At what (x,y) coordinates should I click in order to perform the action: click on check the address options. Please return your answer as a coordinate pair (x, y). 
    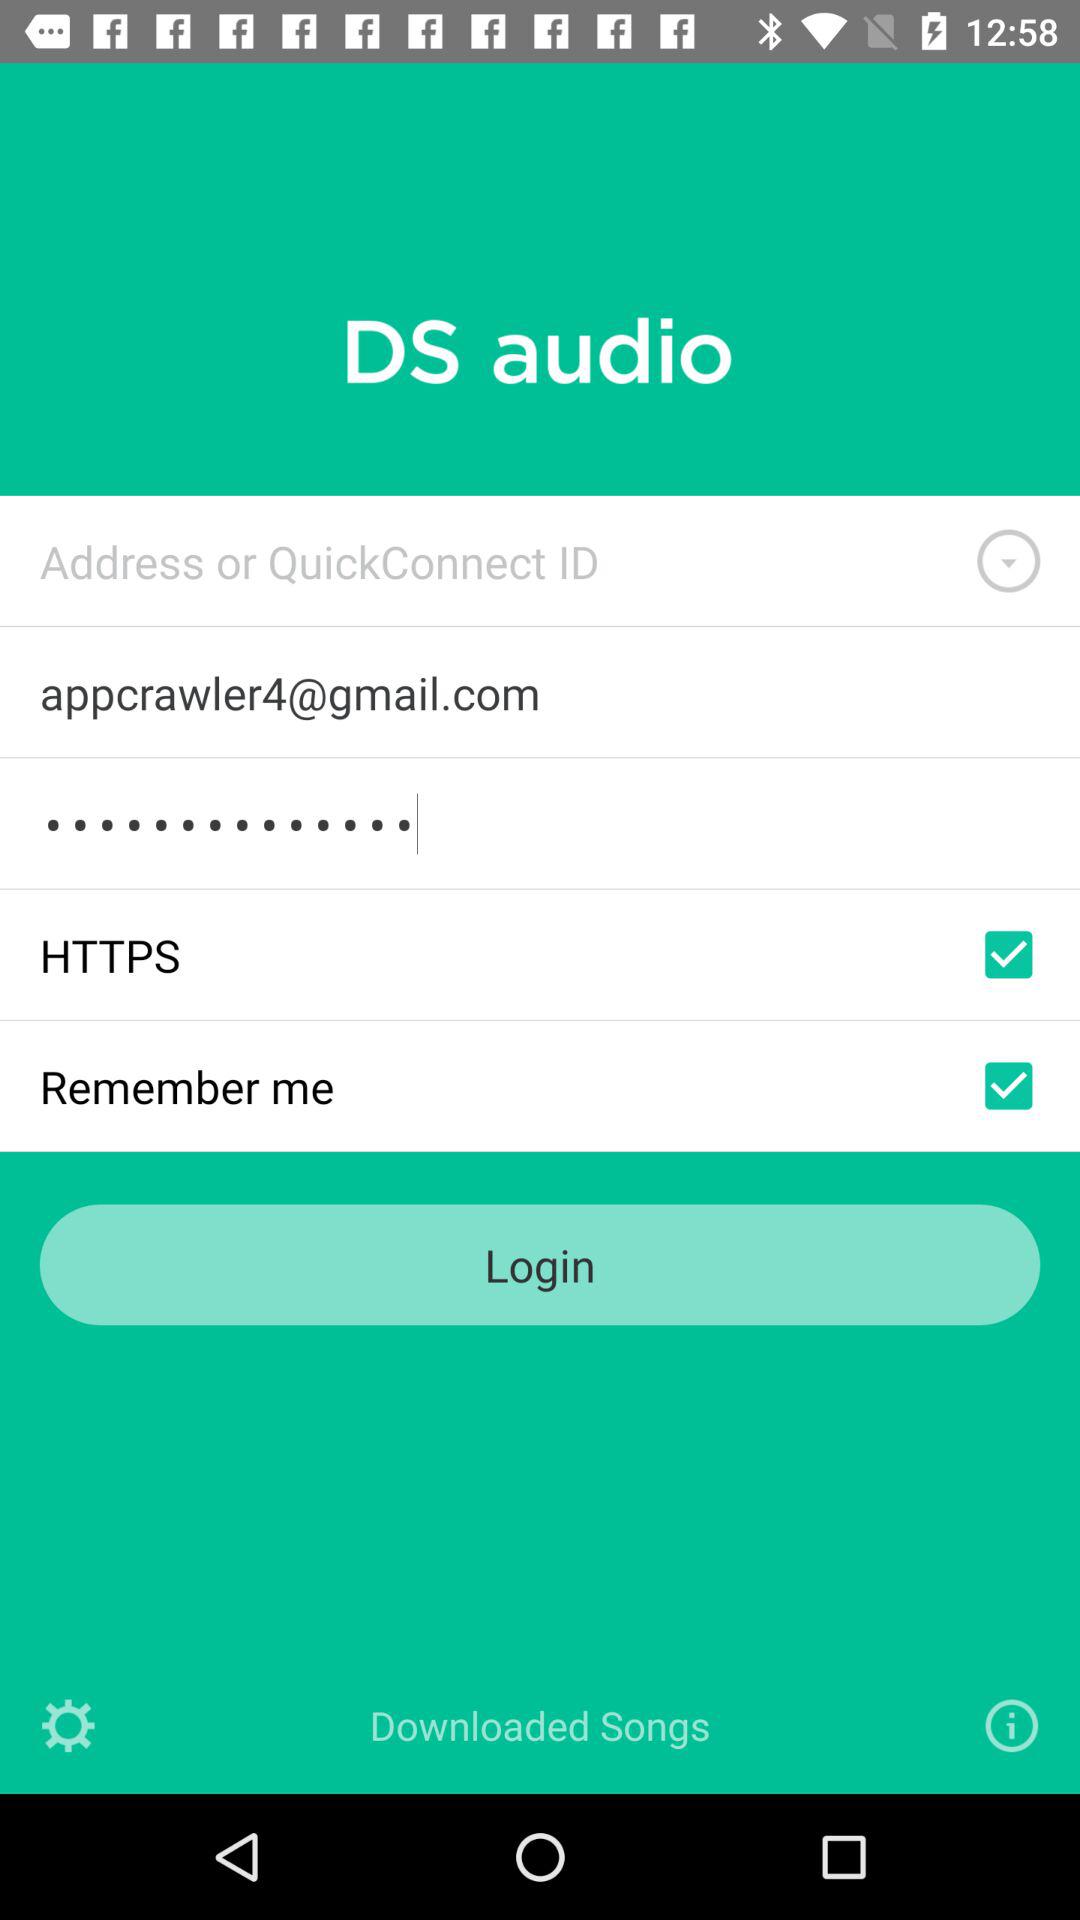
    Looking at the image, I should click on (1008, 560).